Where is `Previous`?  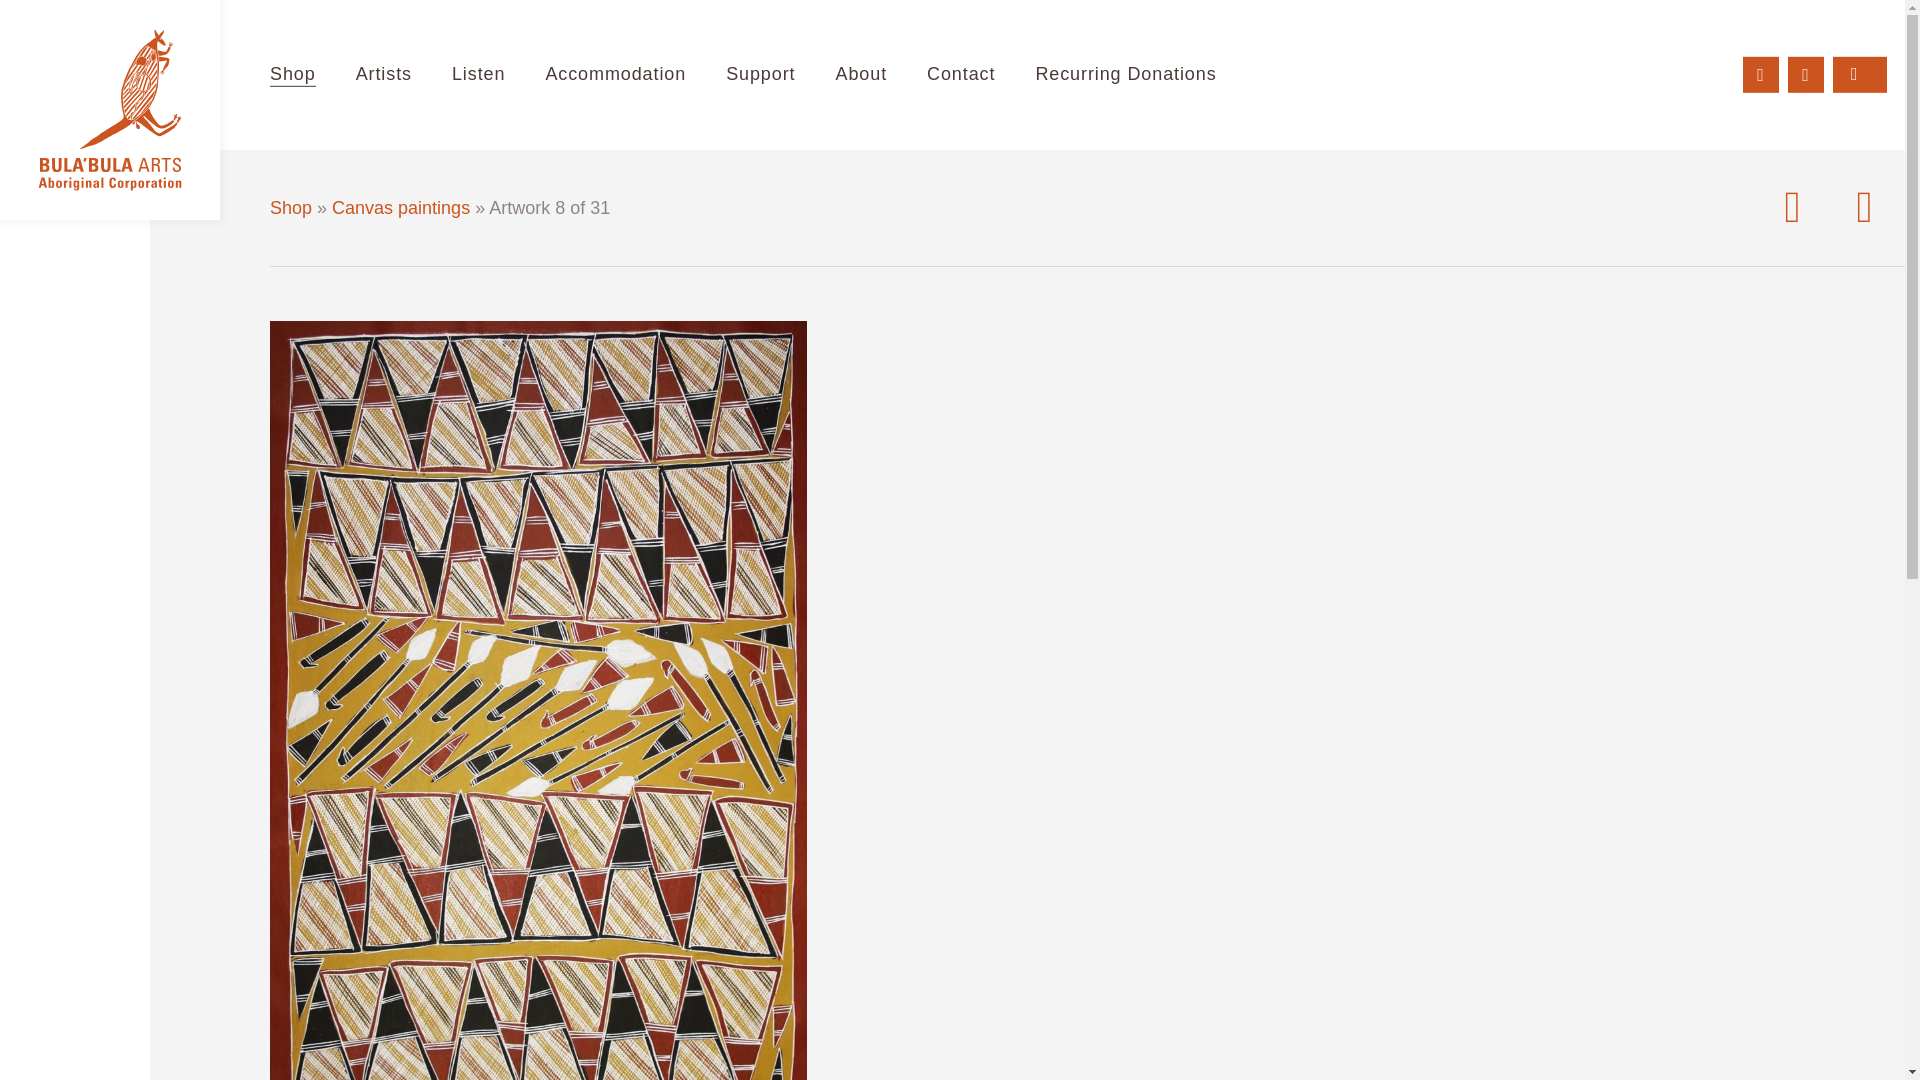 Previous is located at coordinates (1792, 208).